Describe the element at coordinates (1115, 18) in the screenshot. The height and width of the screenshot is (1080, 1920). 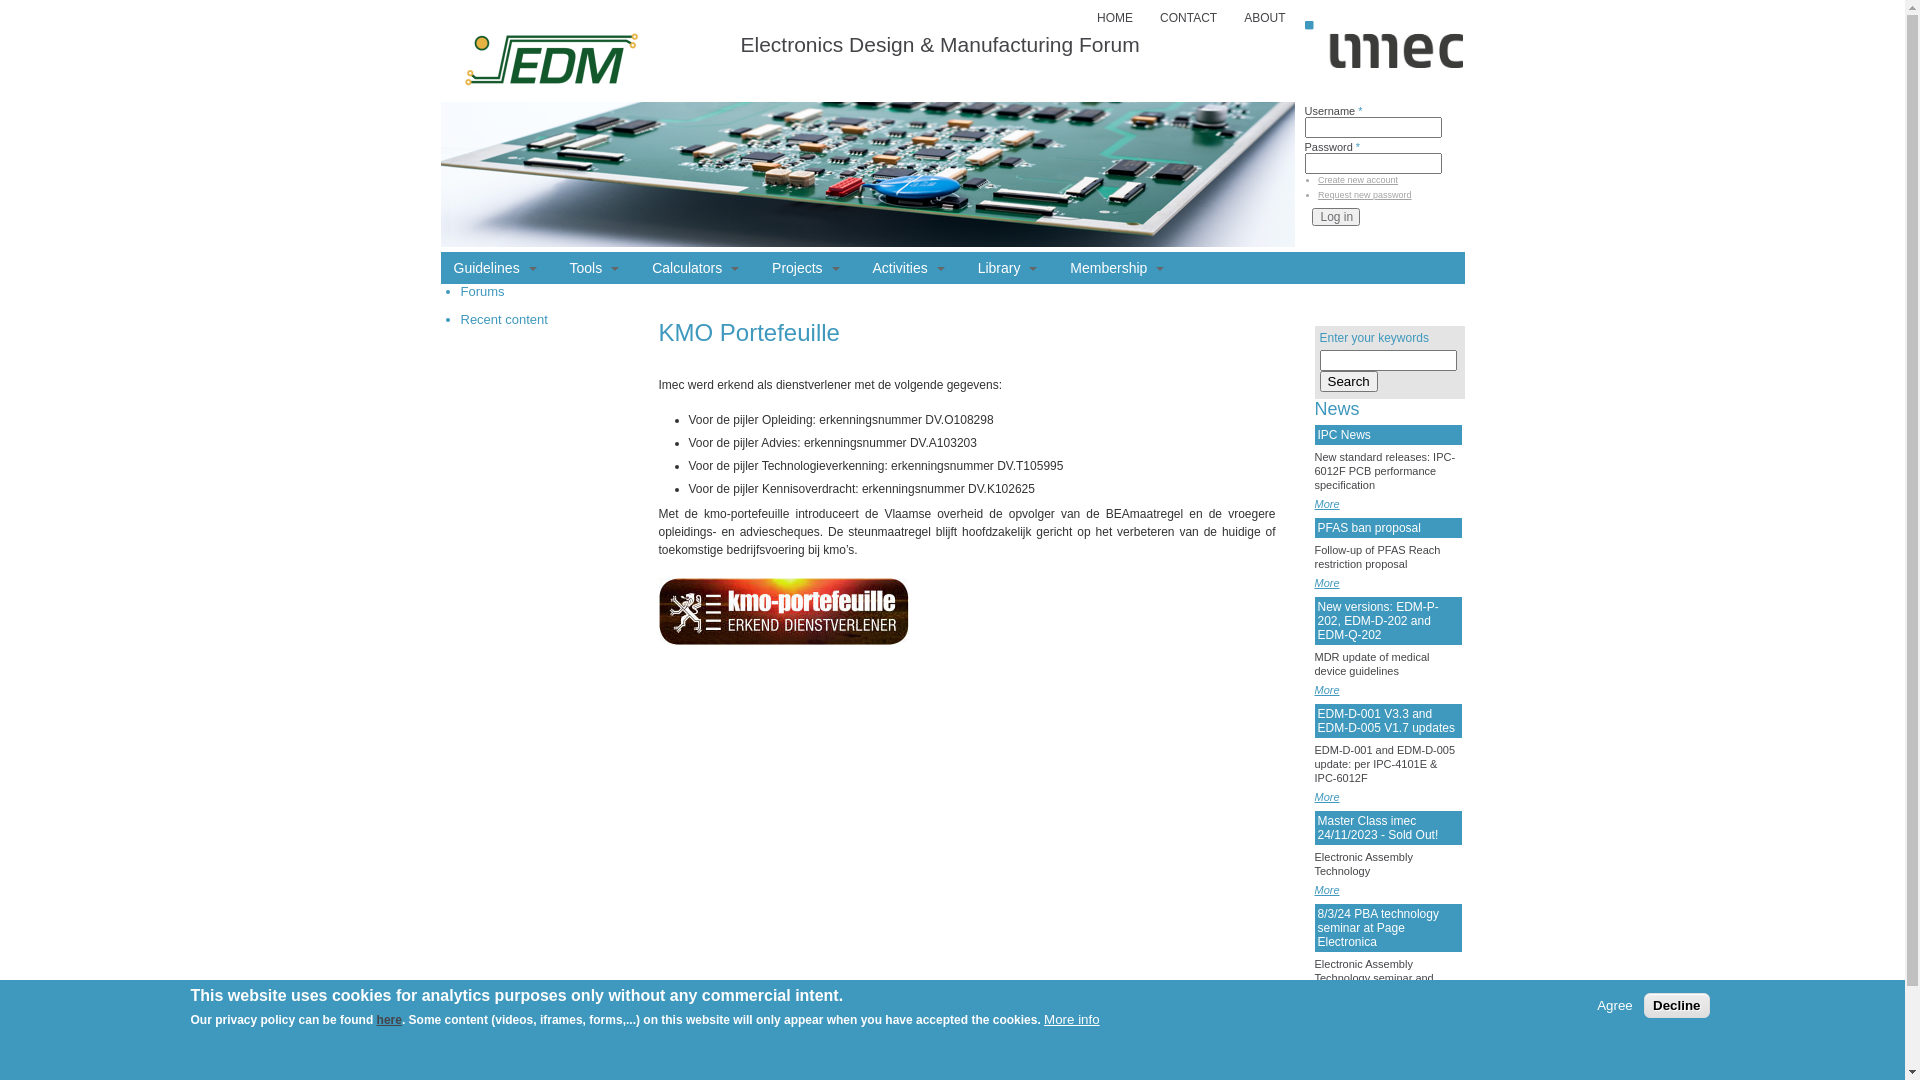
I see `HOME` at that location.